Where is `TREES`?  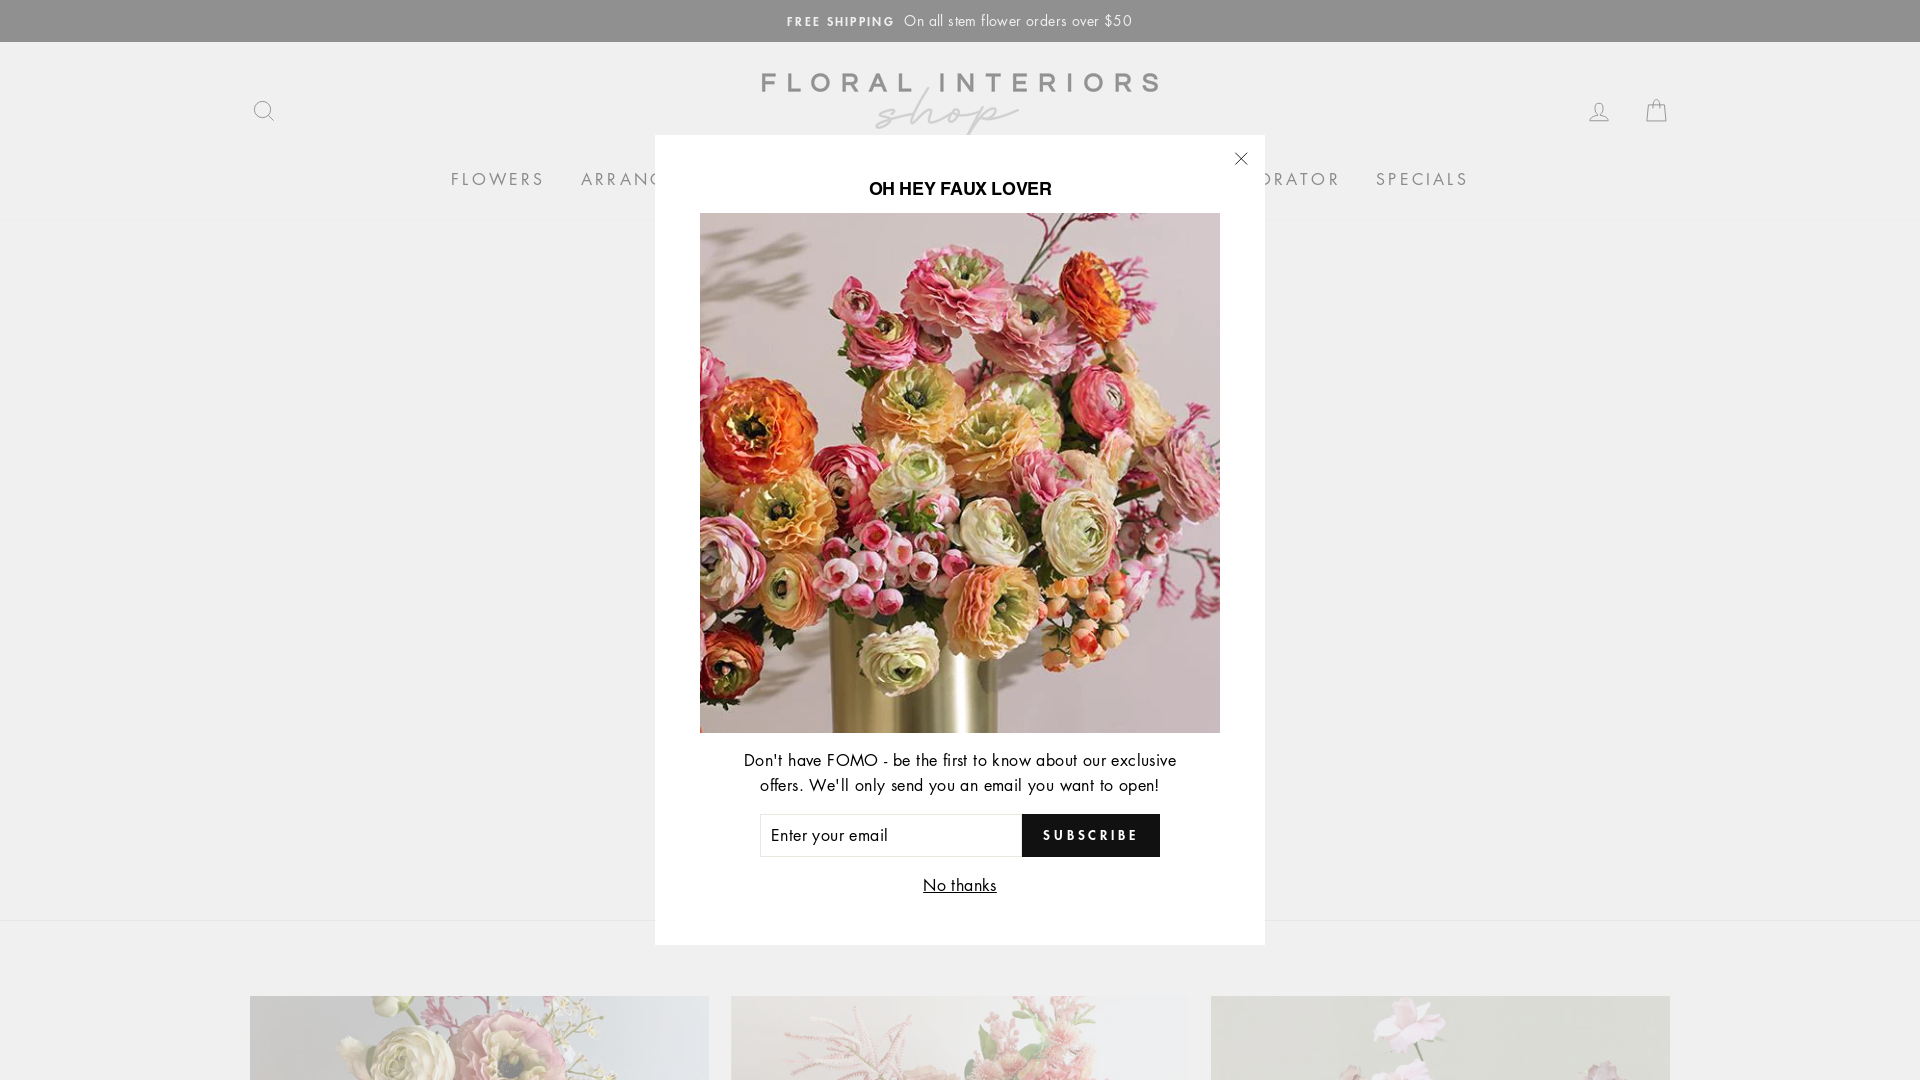 TREES is located at coordinates (1062, 180).